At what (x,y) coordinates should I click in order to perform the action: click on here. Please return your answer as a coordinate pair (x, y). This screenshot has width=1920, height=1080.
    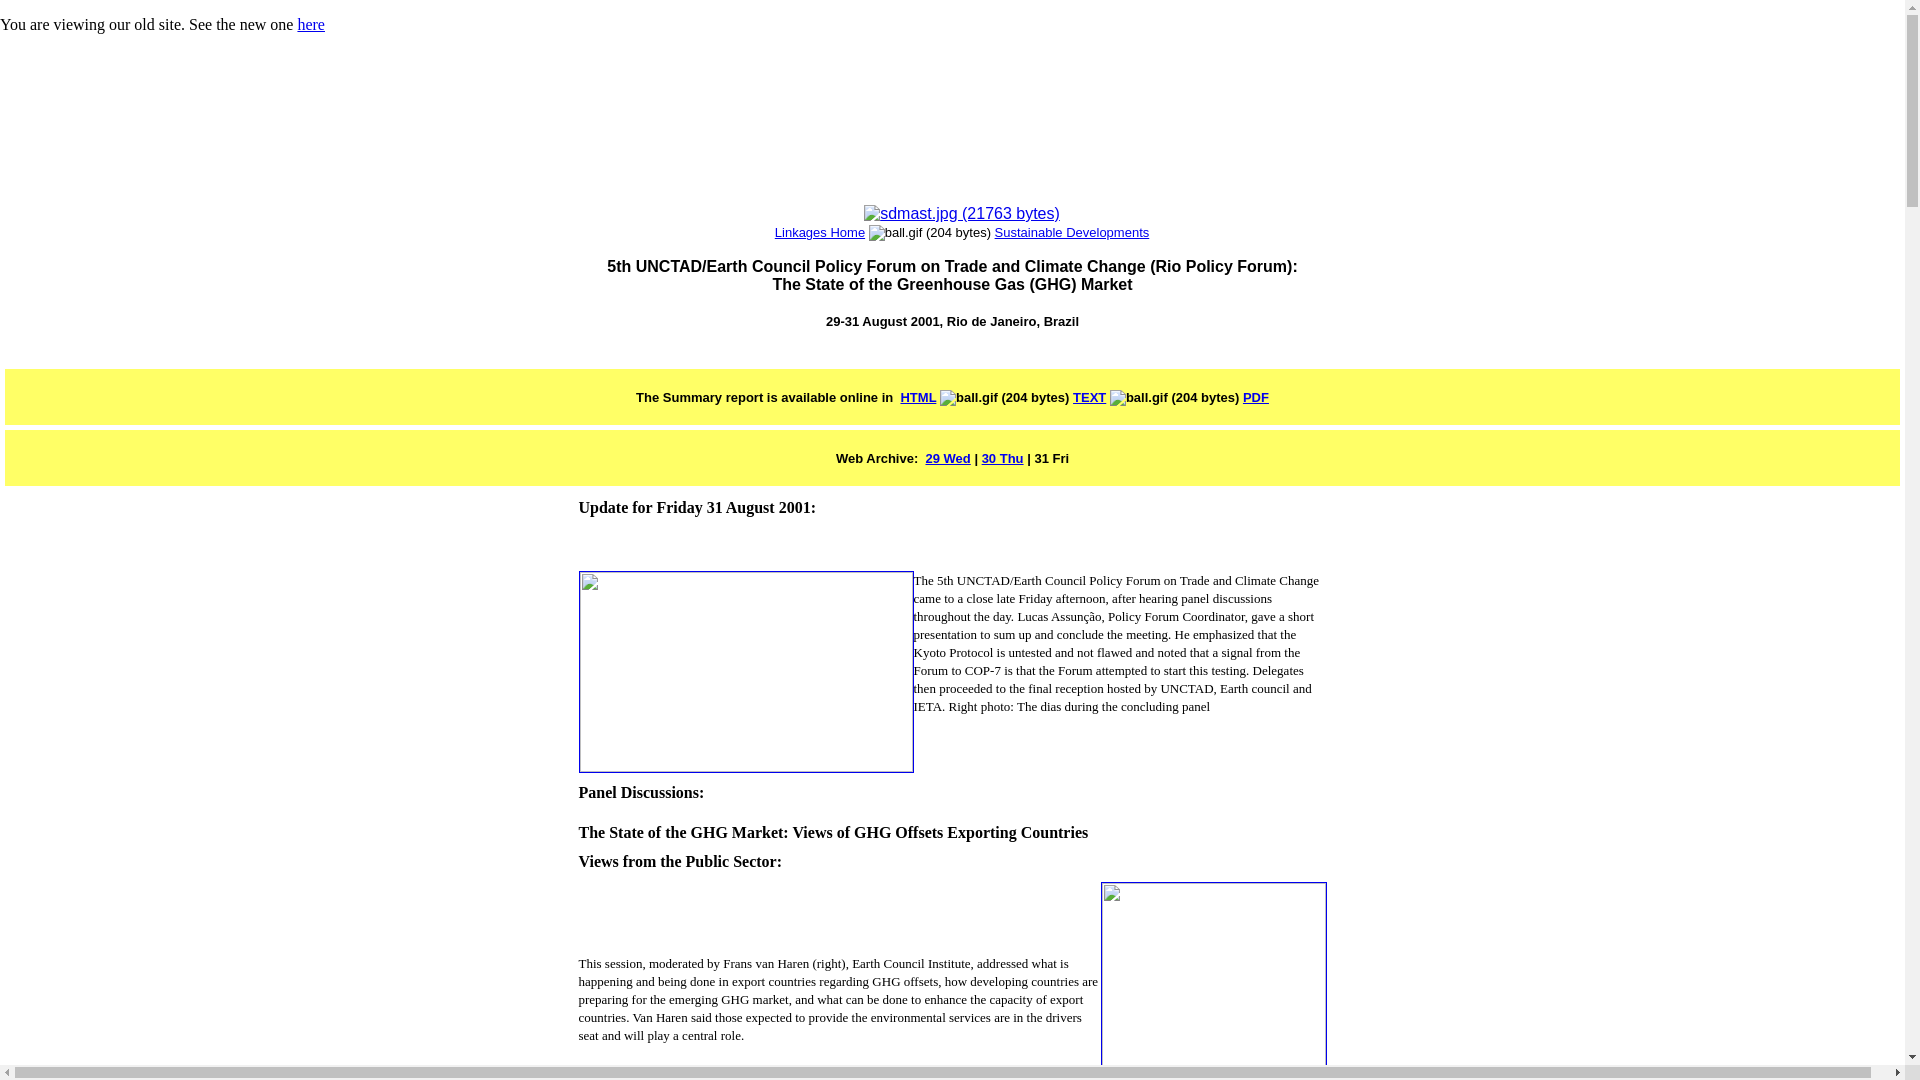
    Looking at the image, I should click on (310, 24).